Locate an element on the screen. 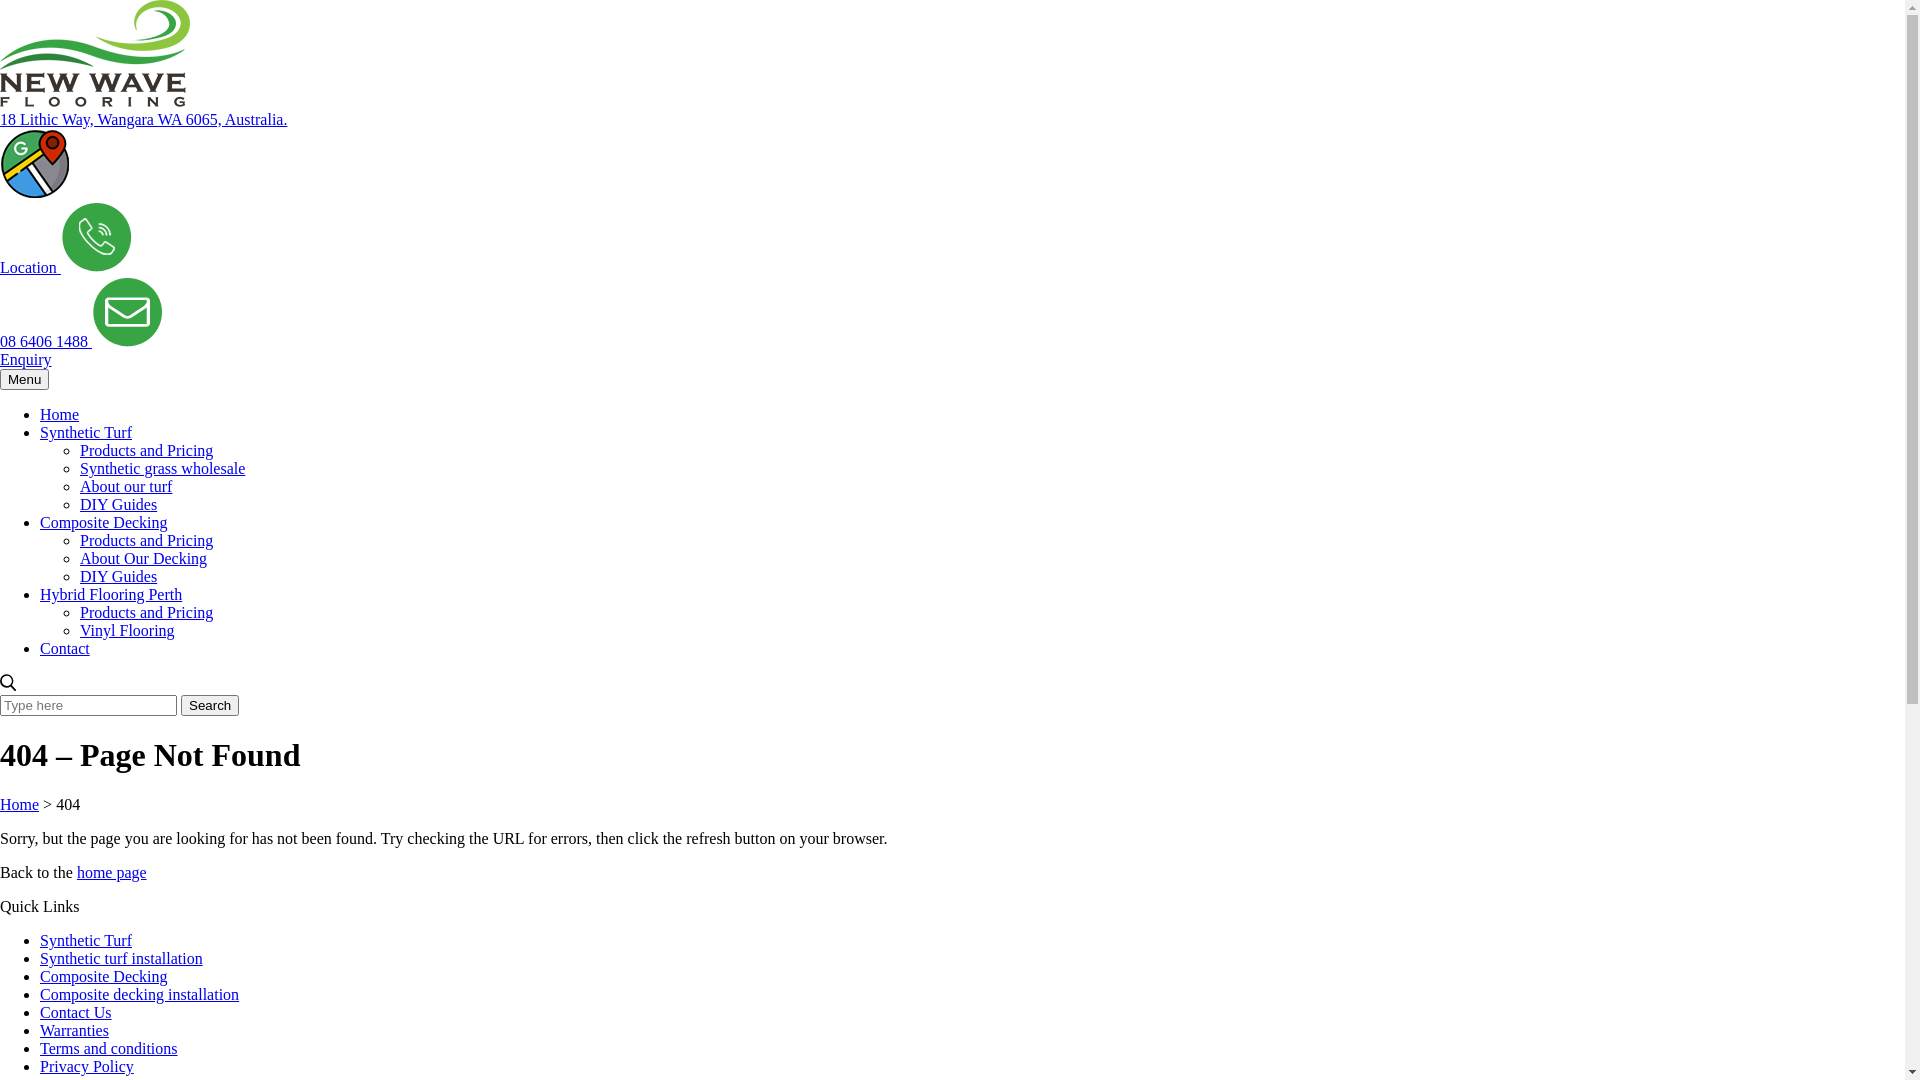  Home is located at coordinates (20, 804).